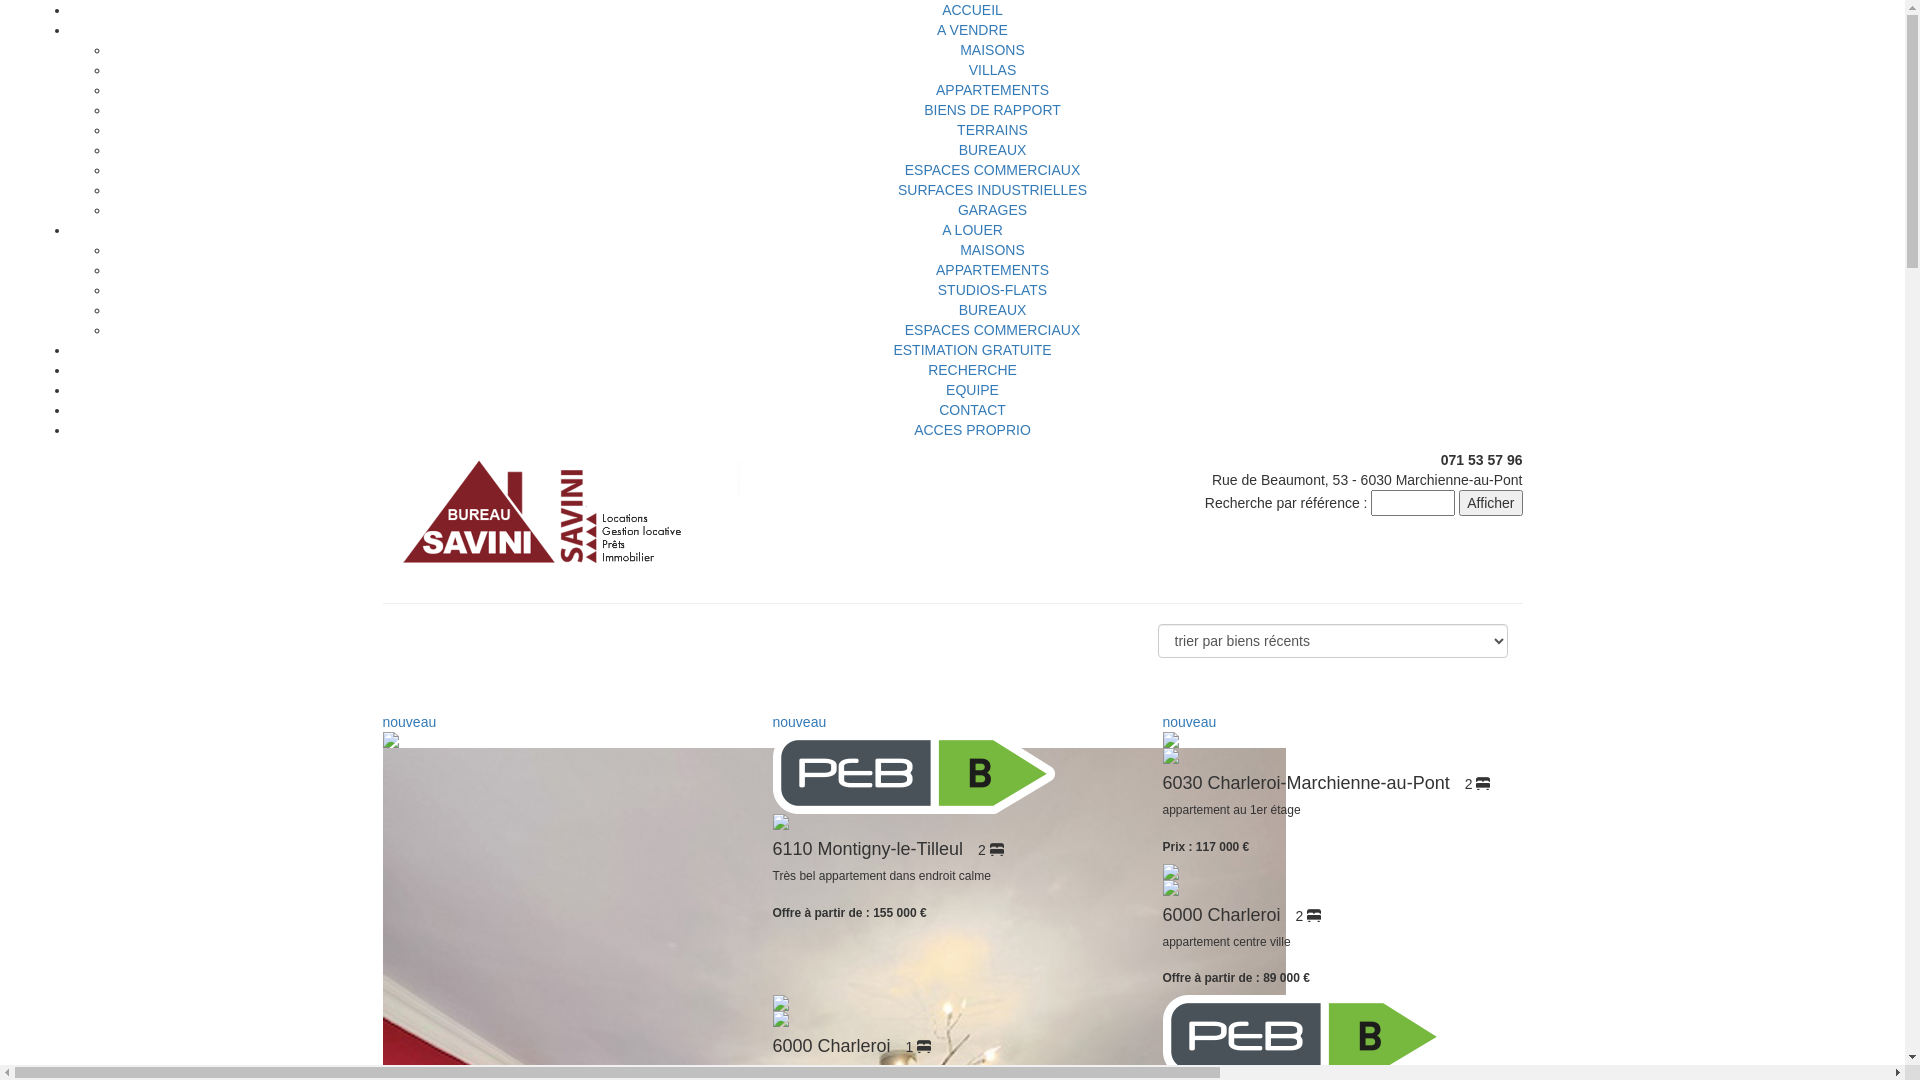 The height and width of the screenshot is (1080, 1920). What do you see at coordinates (972, 350) in the screenshot?
I see `ESTIMATION GRATUITE` at bounding box center [972, 350].